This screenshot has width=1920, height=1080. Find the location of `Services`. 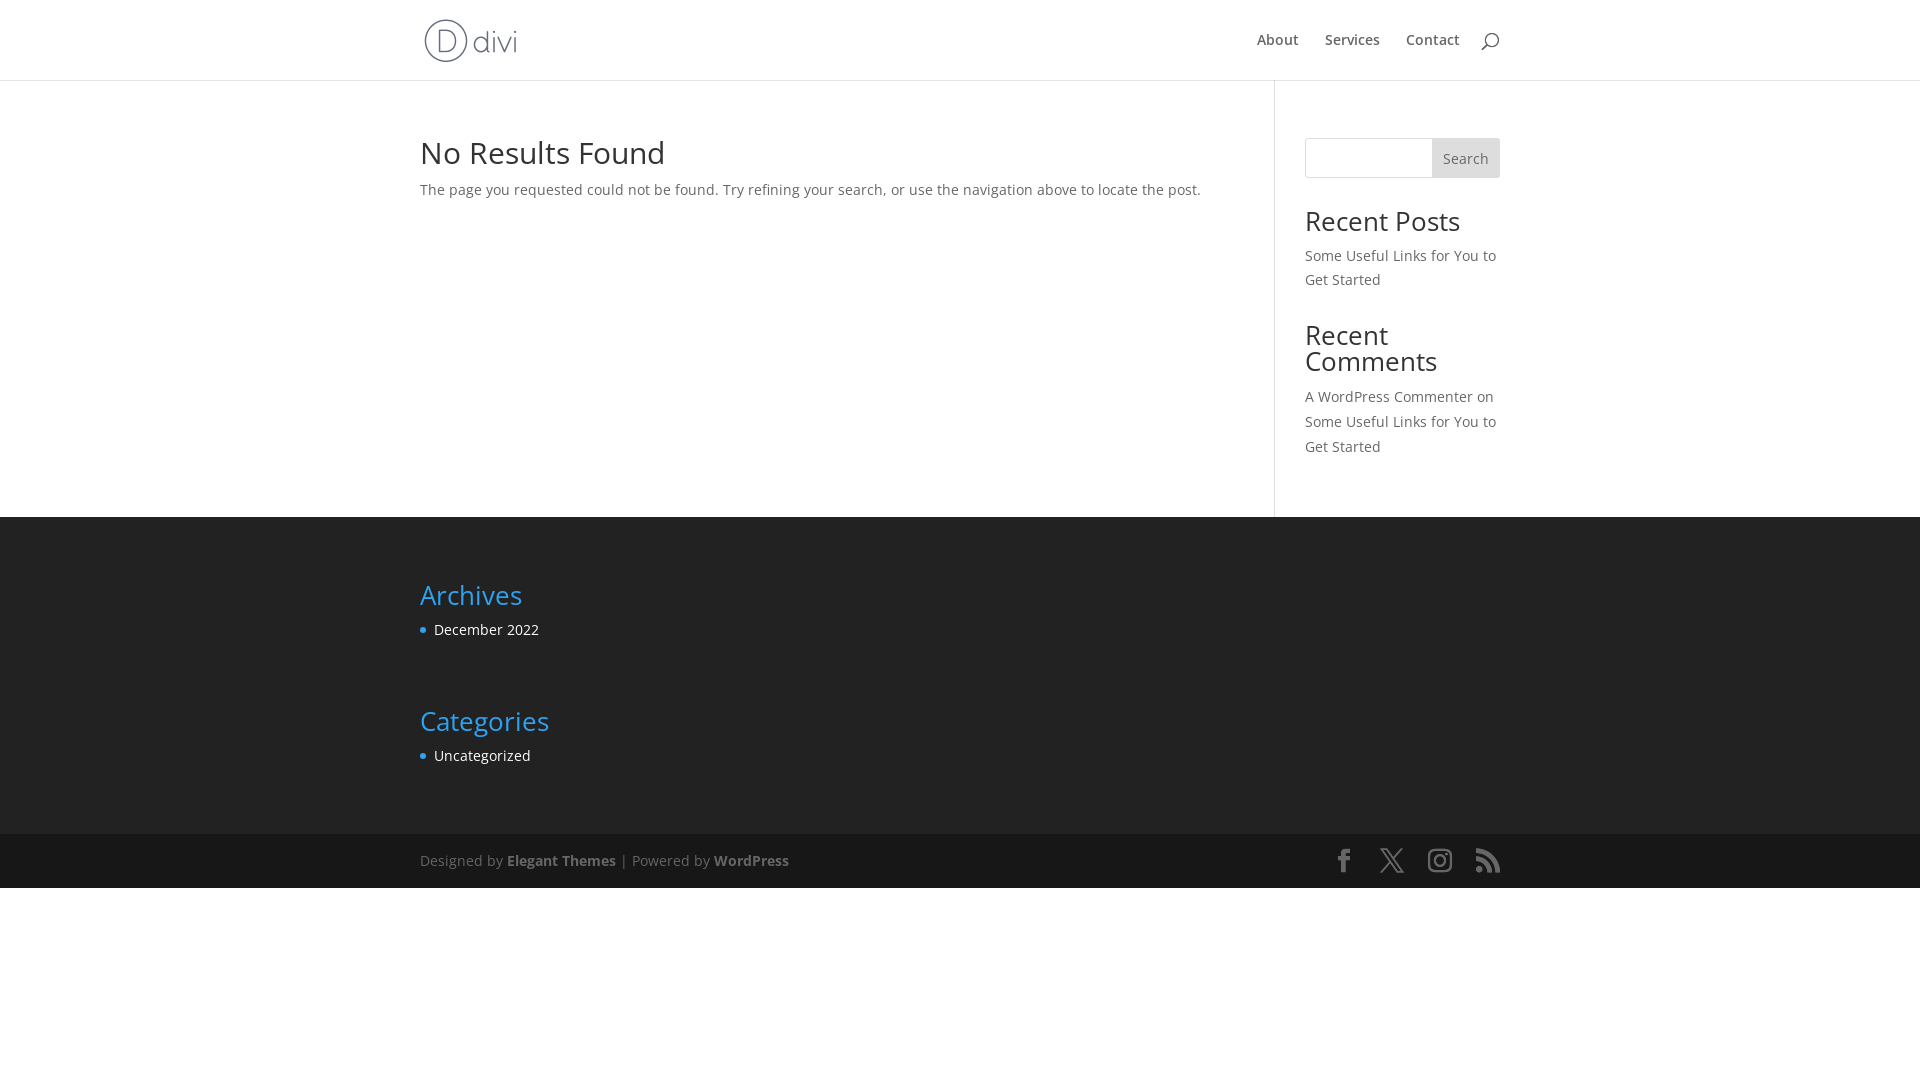

Services is located at coordinates (1352, 56).